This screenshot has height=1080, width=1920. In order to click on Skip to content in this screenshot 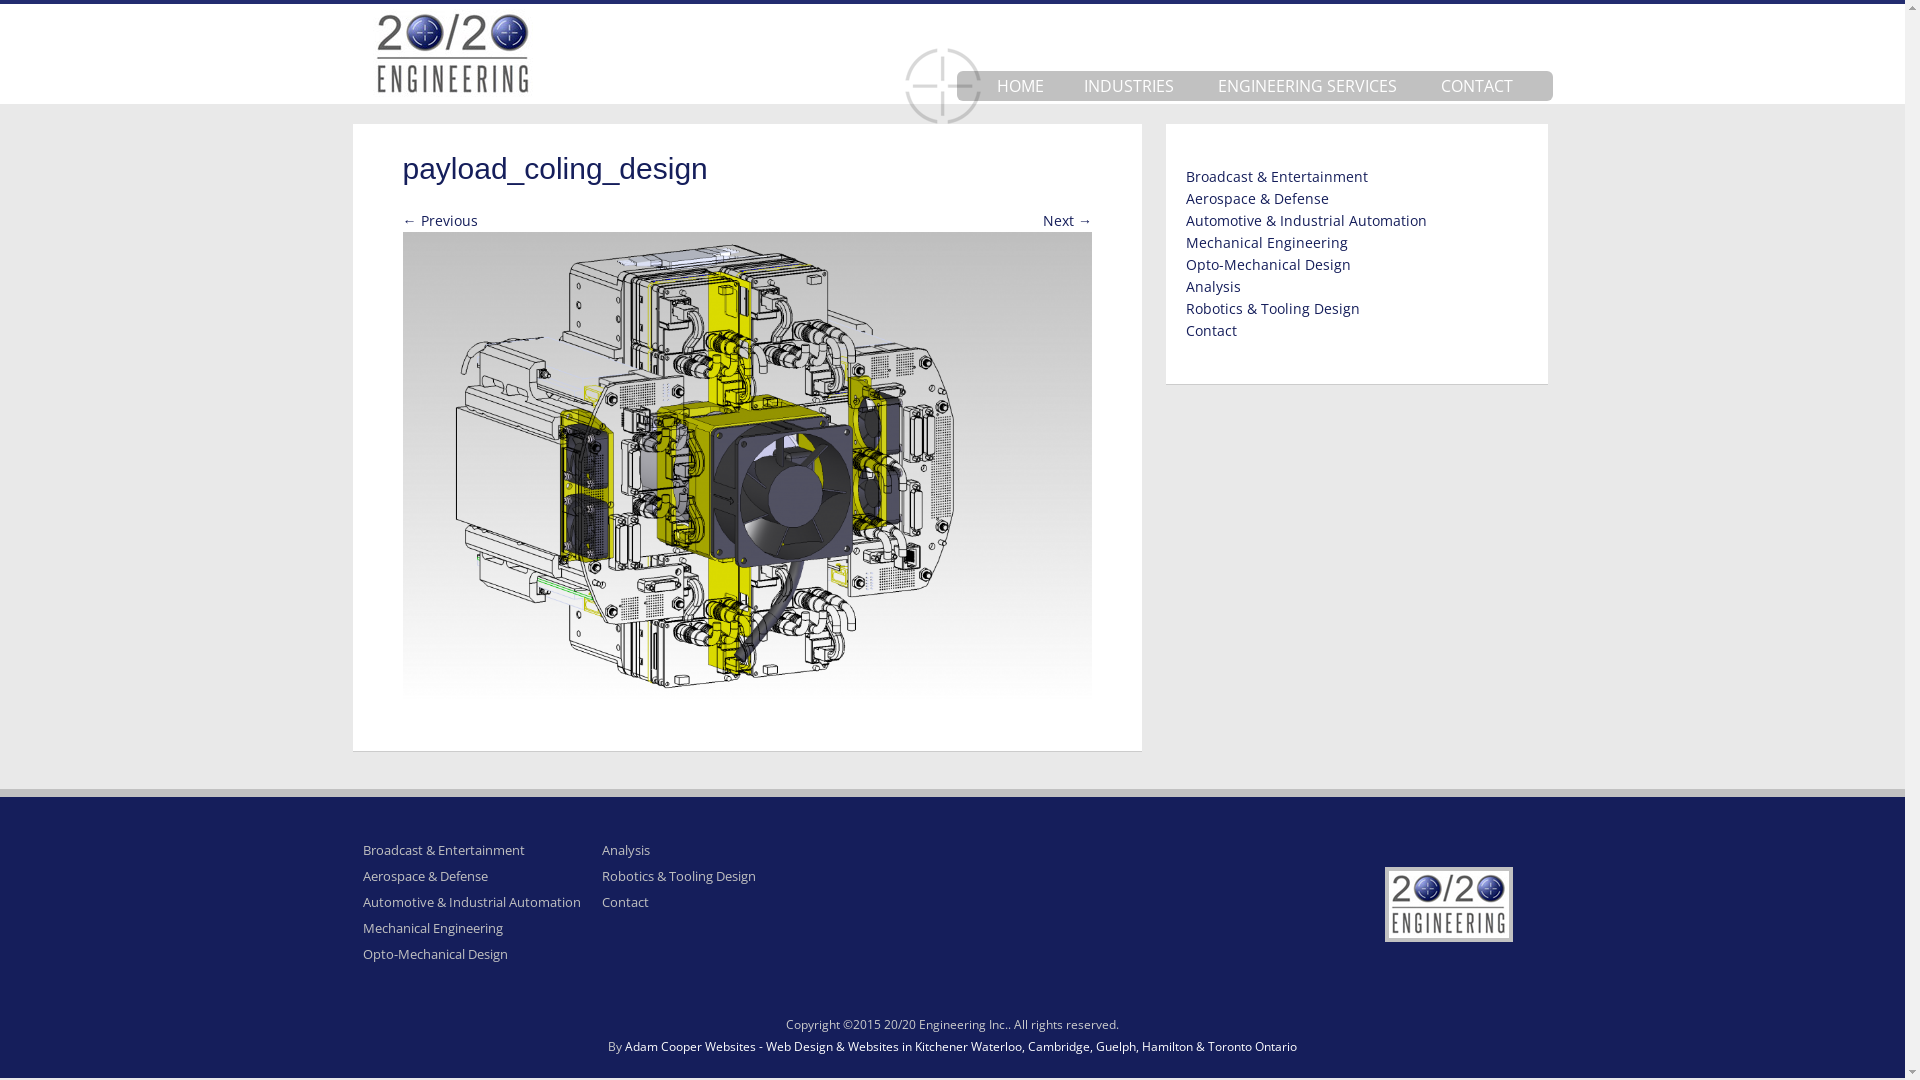, I will do `click(1552, 72)`.